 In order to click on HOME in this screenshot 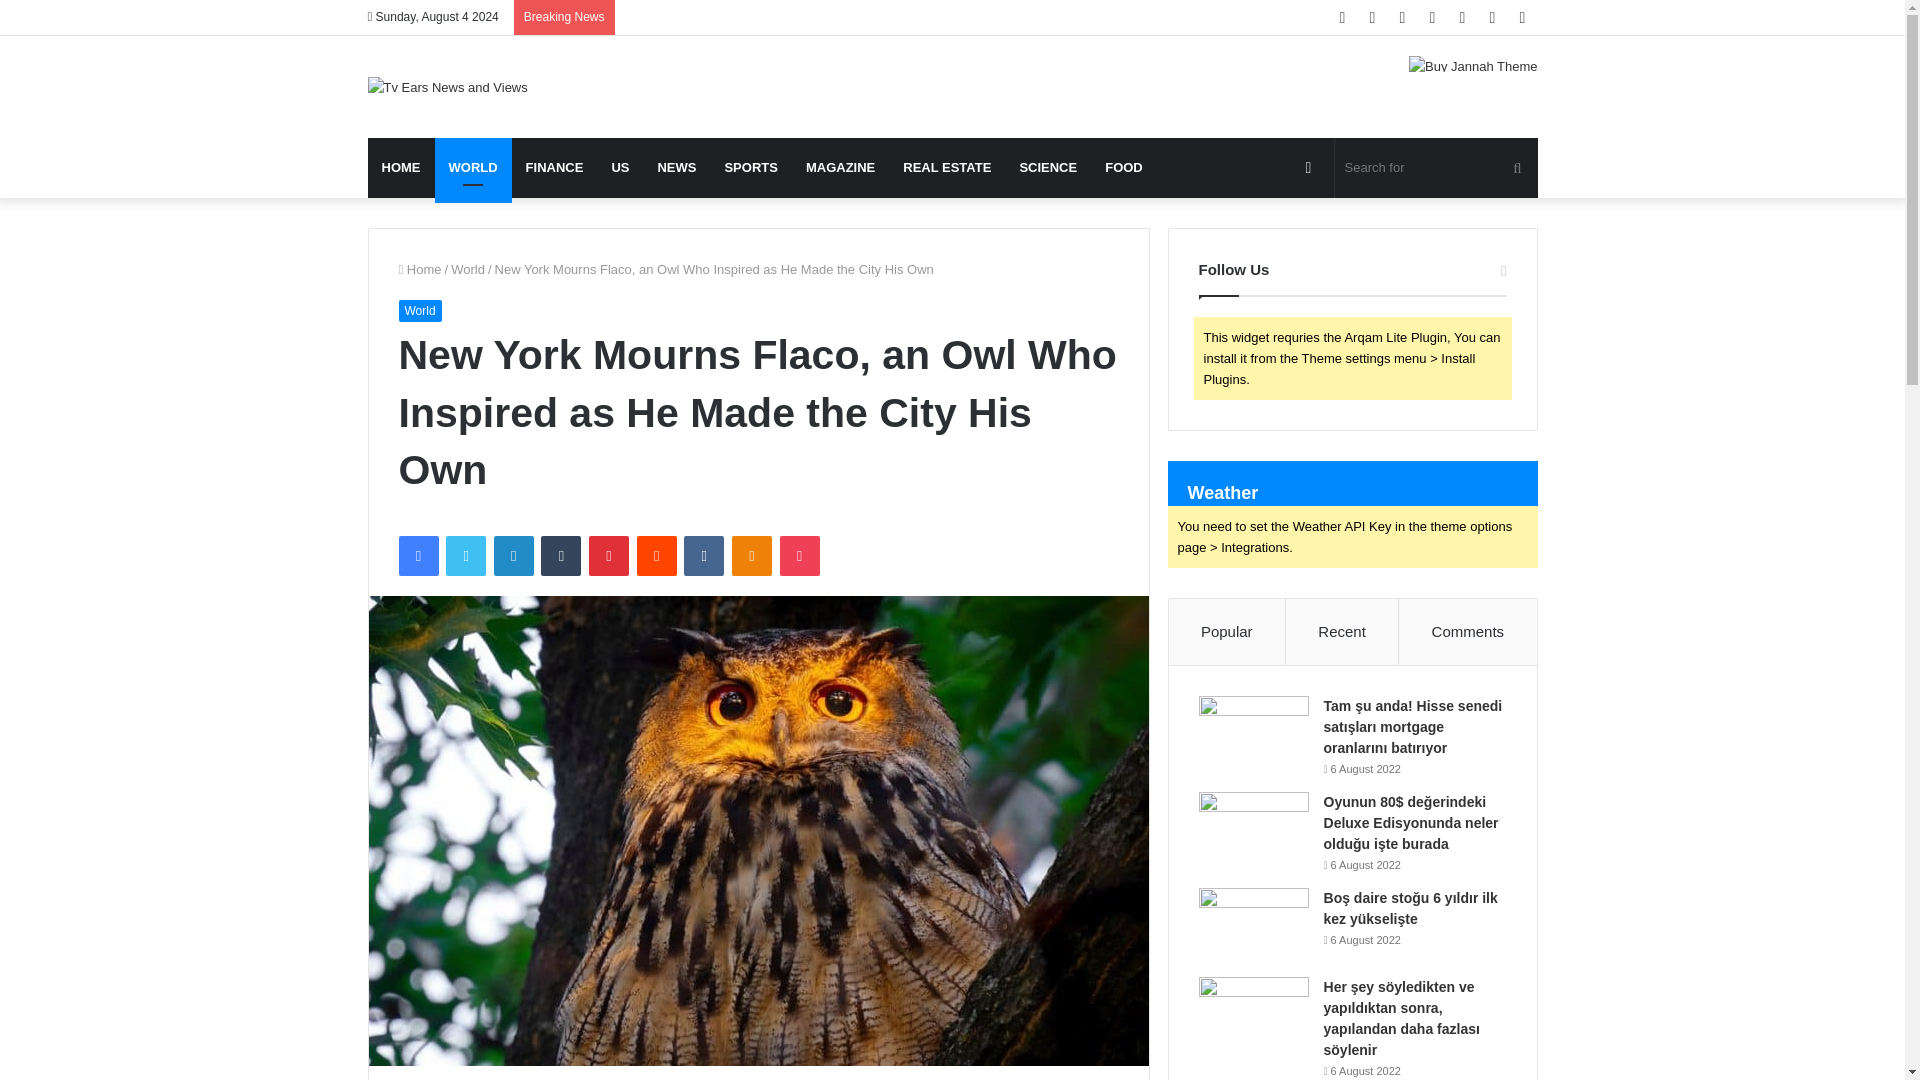, I will do `click(402, 168)`.